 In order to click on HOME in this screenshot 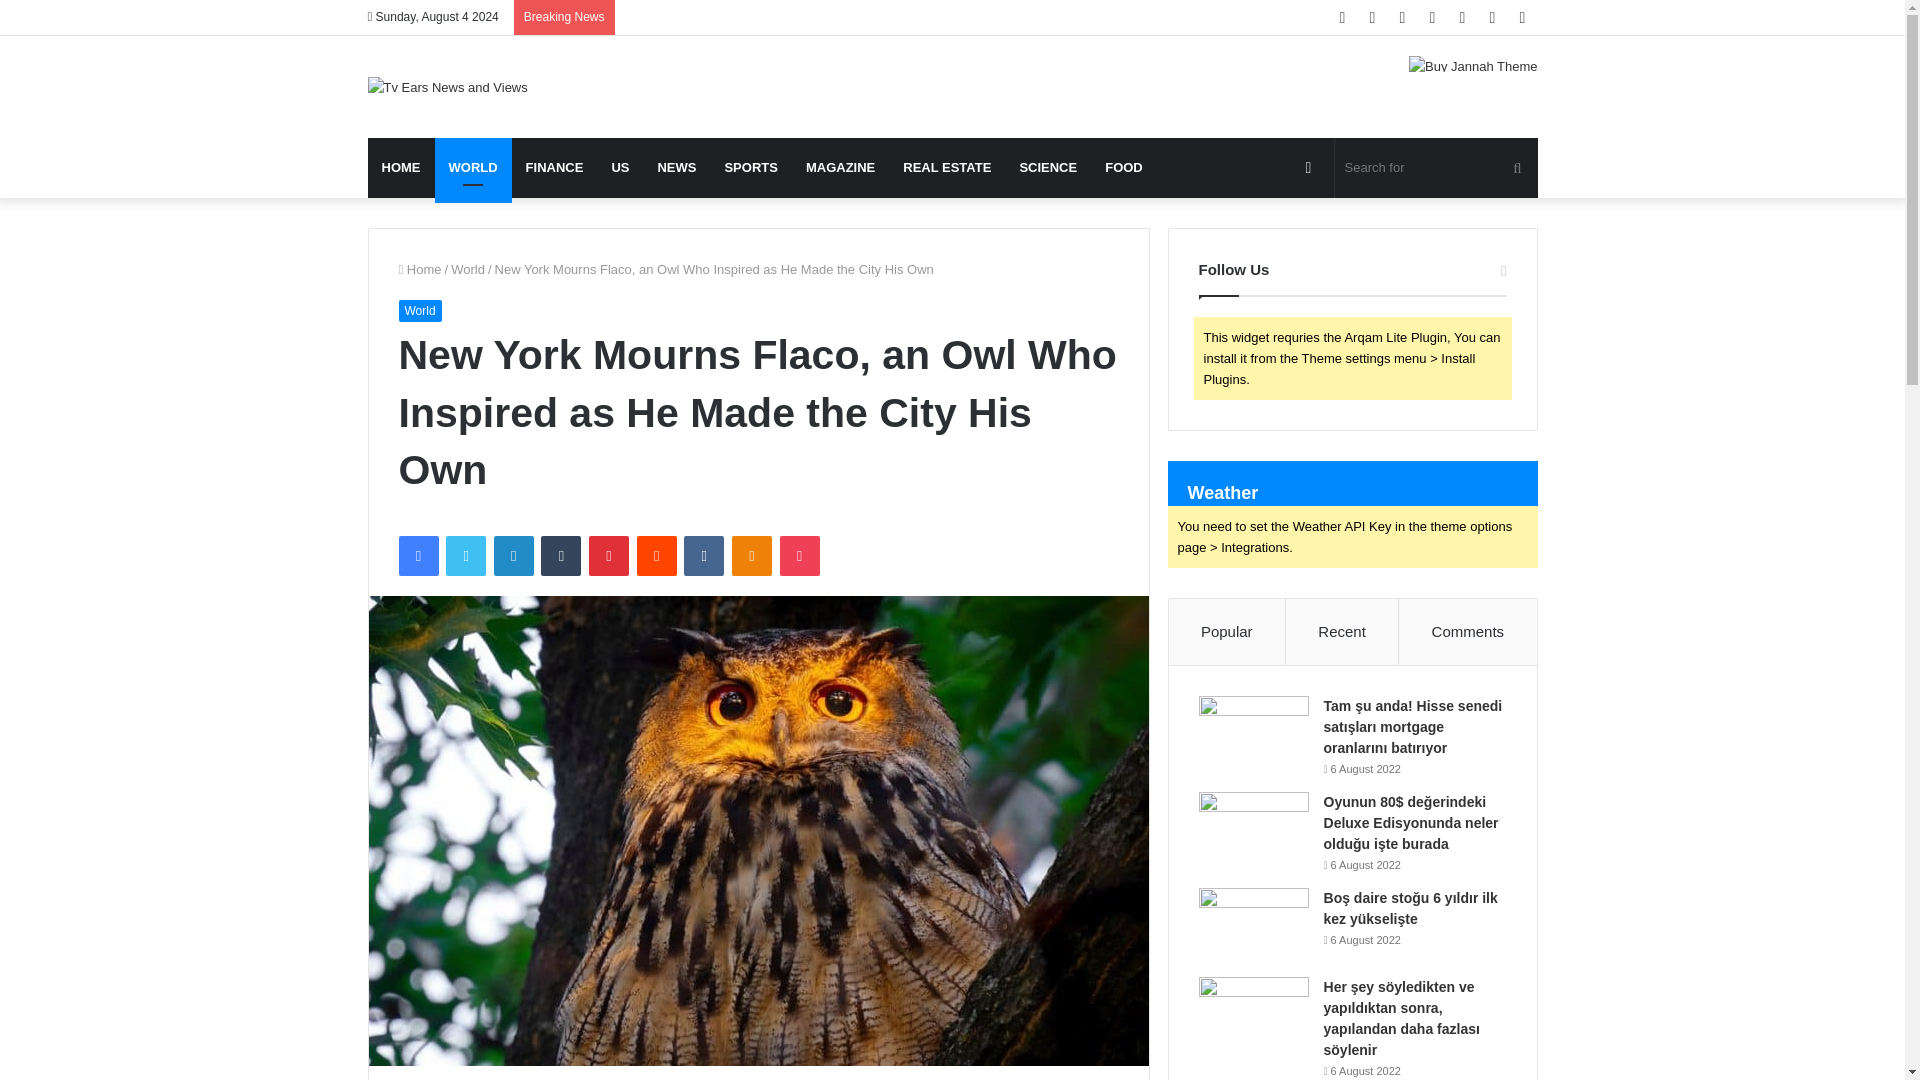, I will do `click(402, 168)`.